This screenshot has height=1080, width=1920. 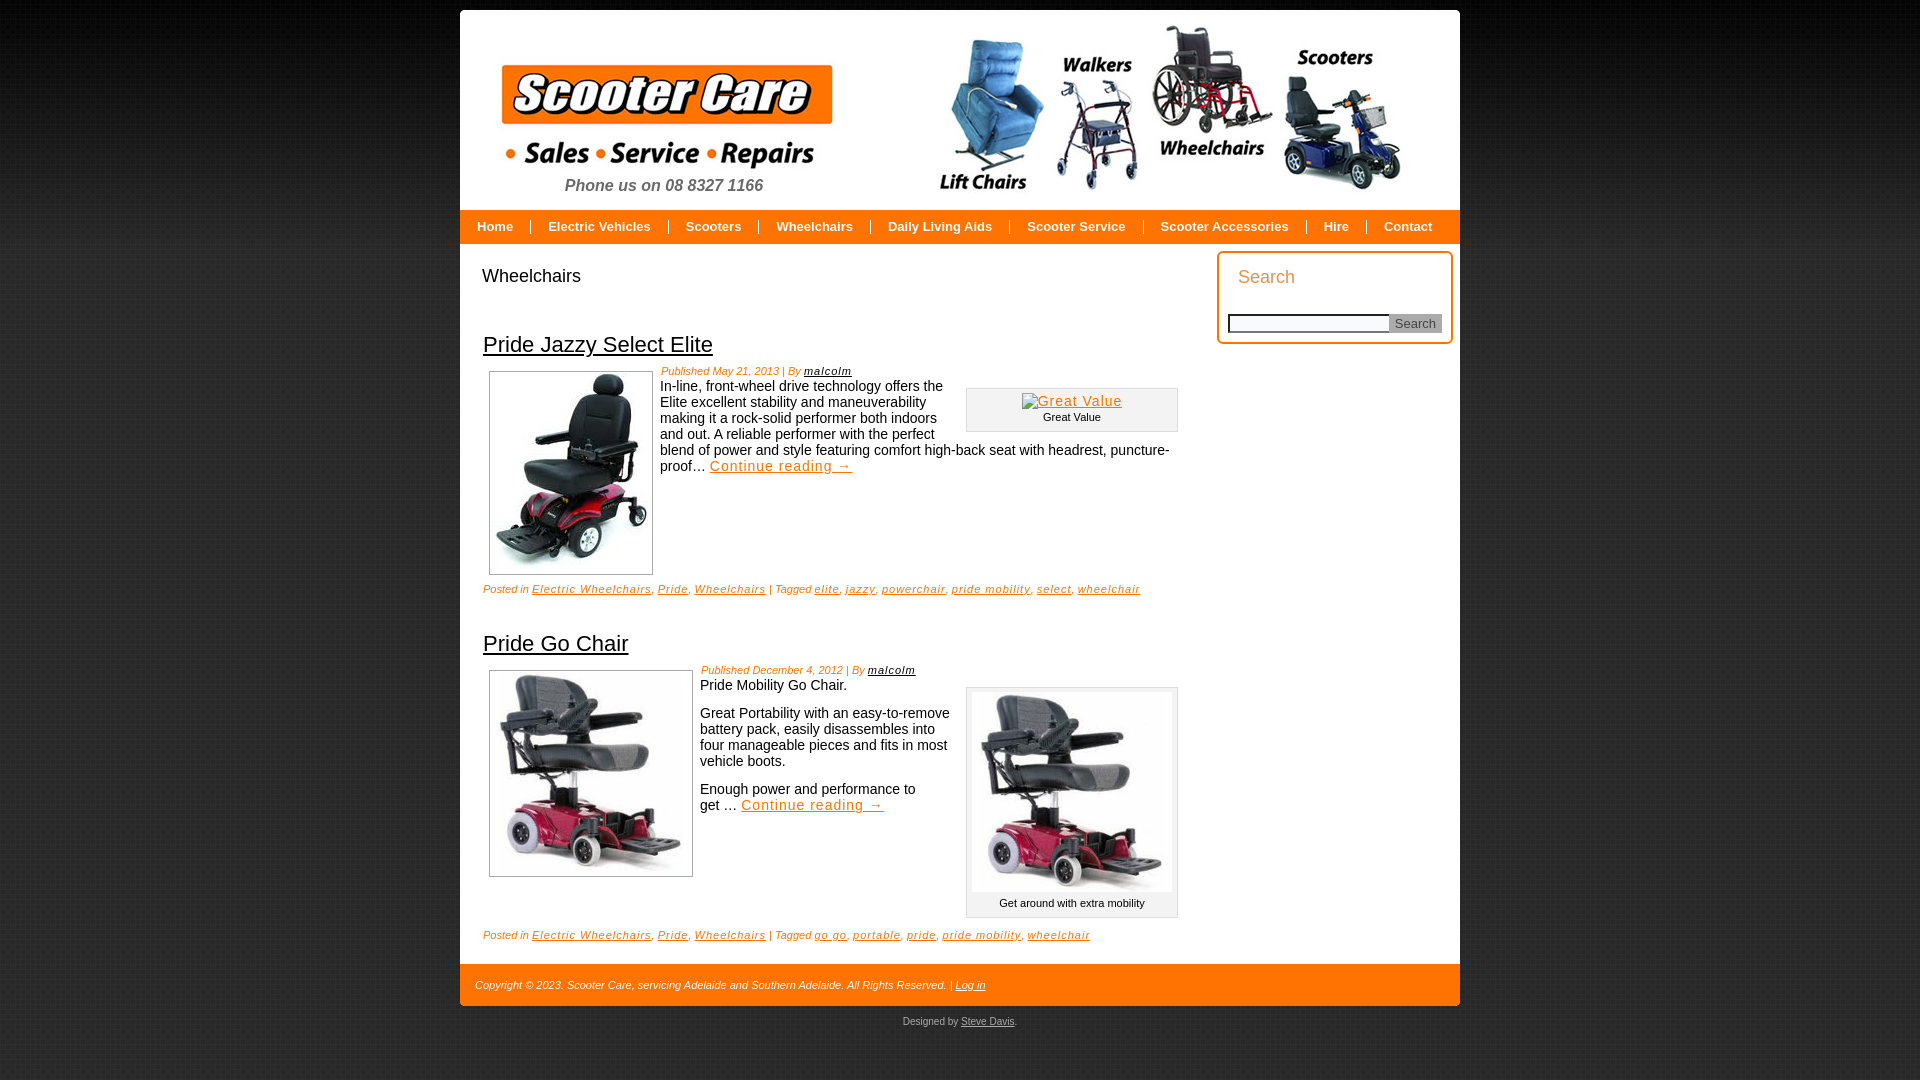 What do you see at coordinates (598, 344) in the screenshot?
I see `Pride Jazzy Select Elite` at bounding box center [598, 344].